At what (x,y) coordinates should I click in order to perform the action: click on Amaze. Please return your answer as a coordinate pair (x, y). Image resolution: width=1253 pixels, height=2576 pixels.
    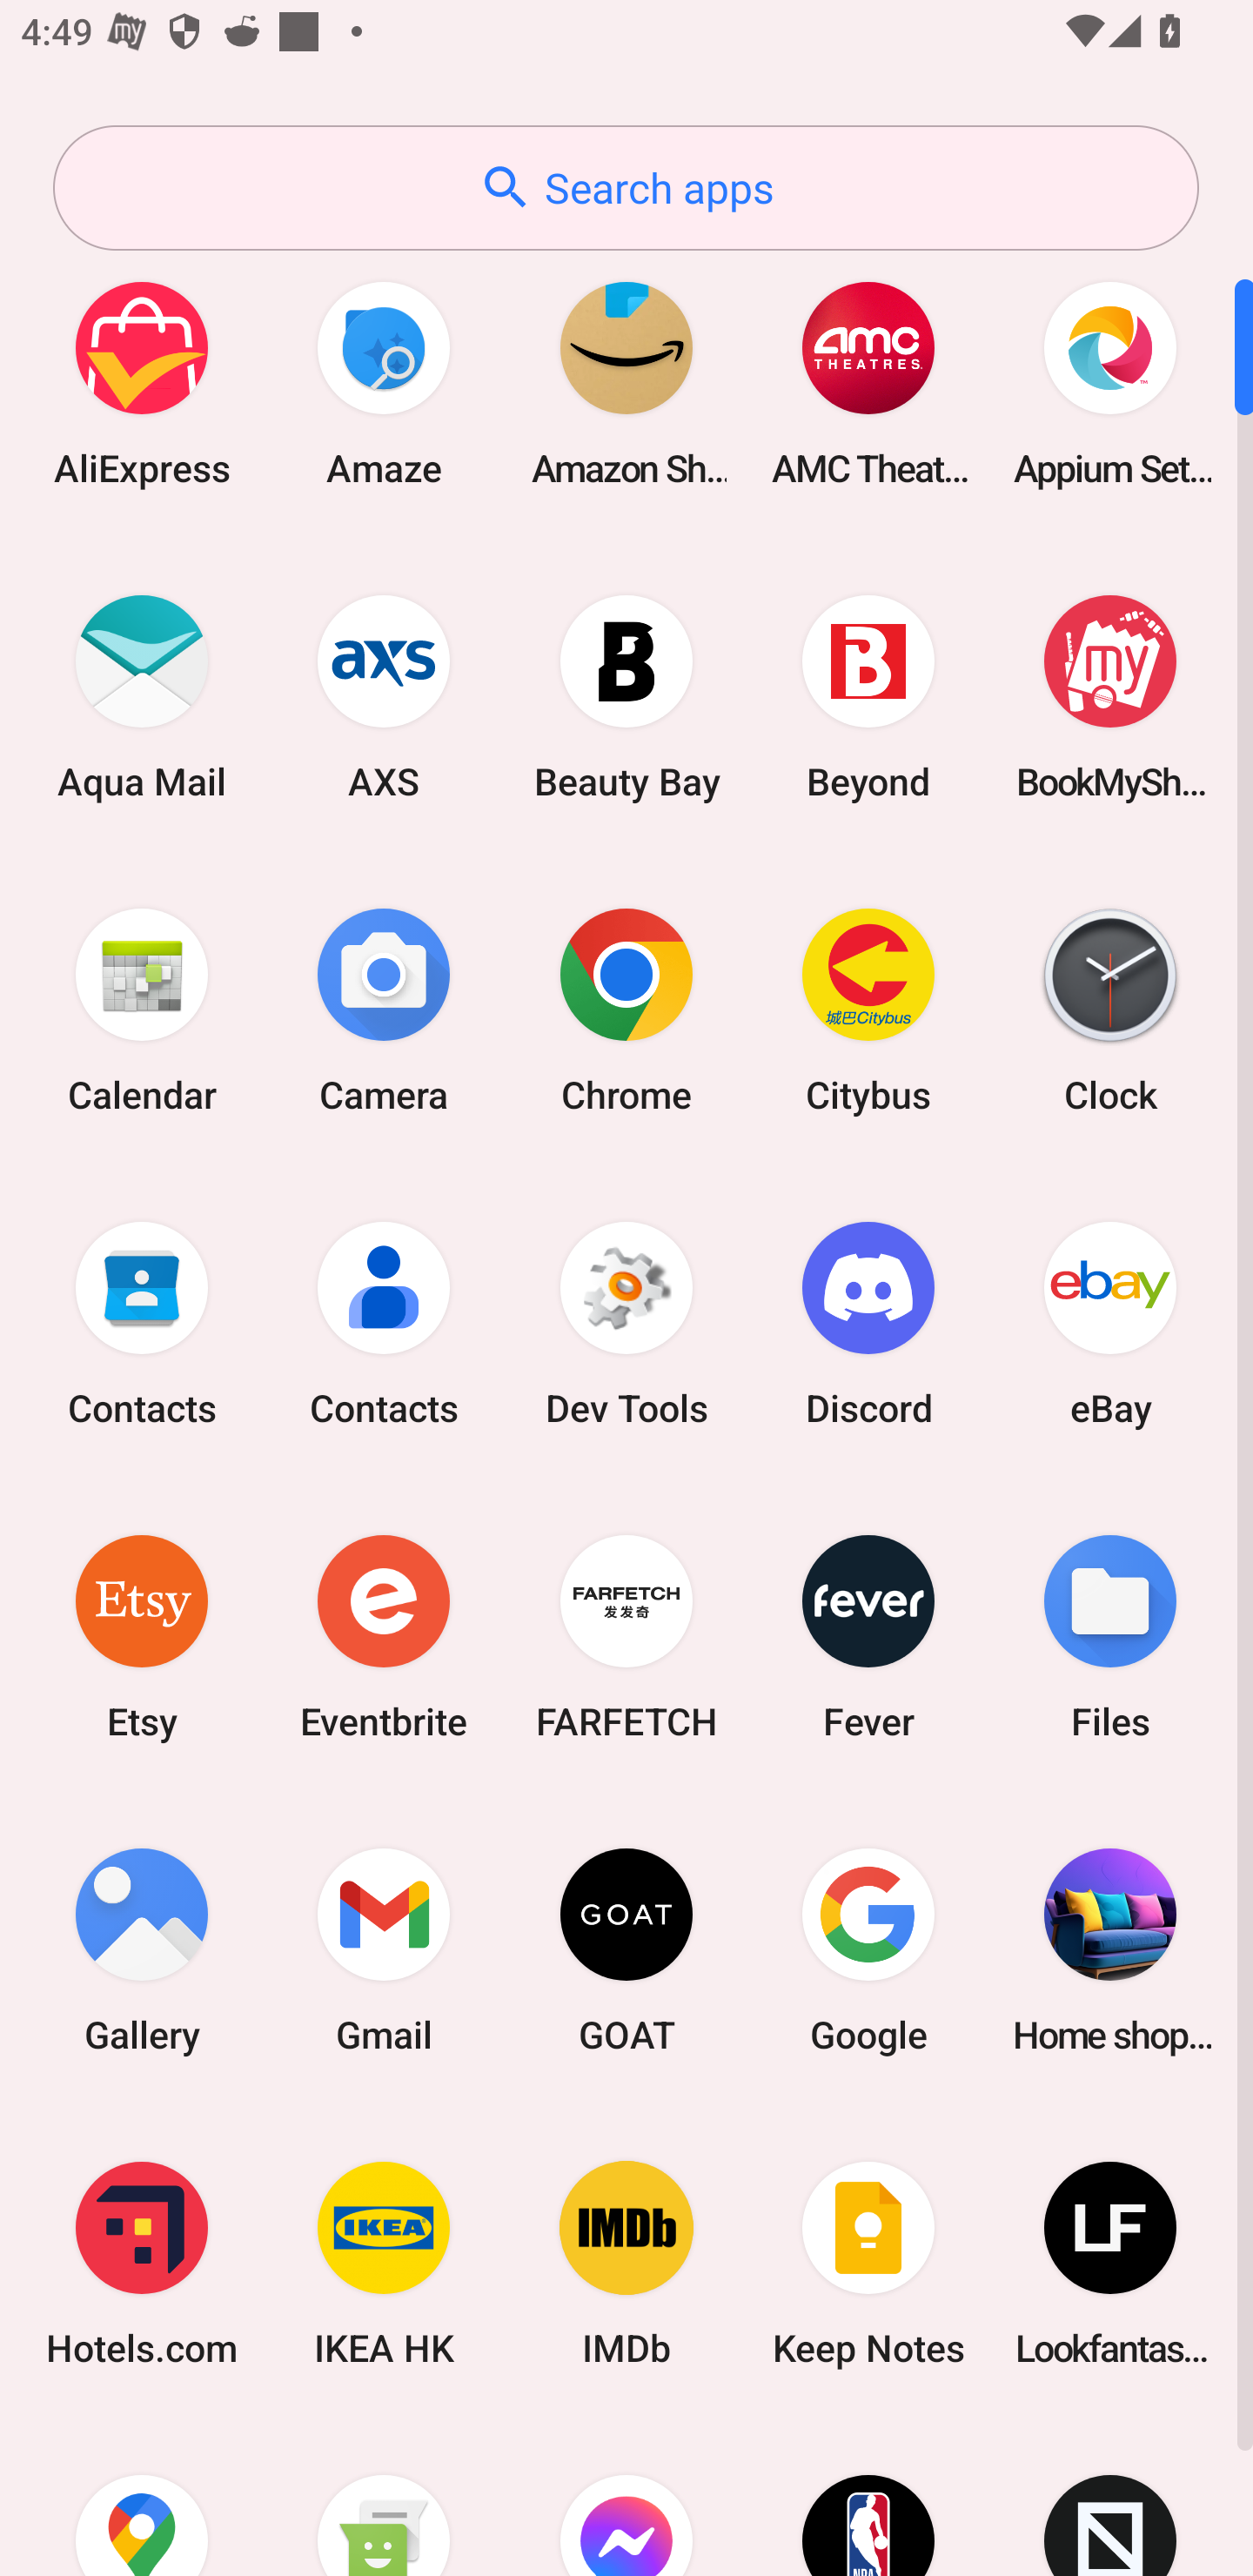
    Looking at the image, I should click on (384, 383).